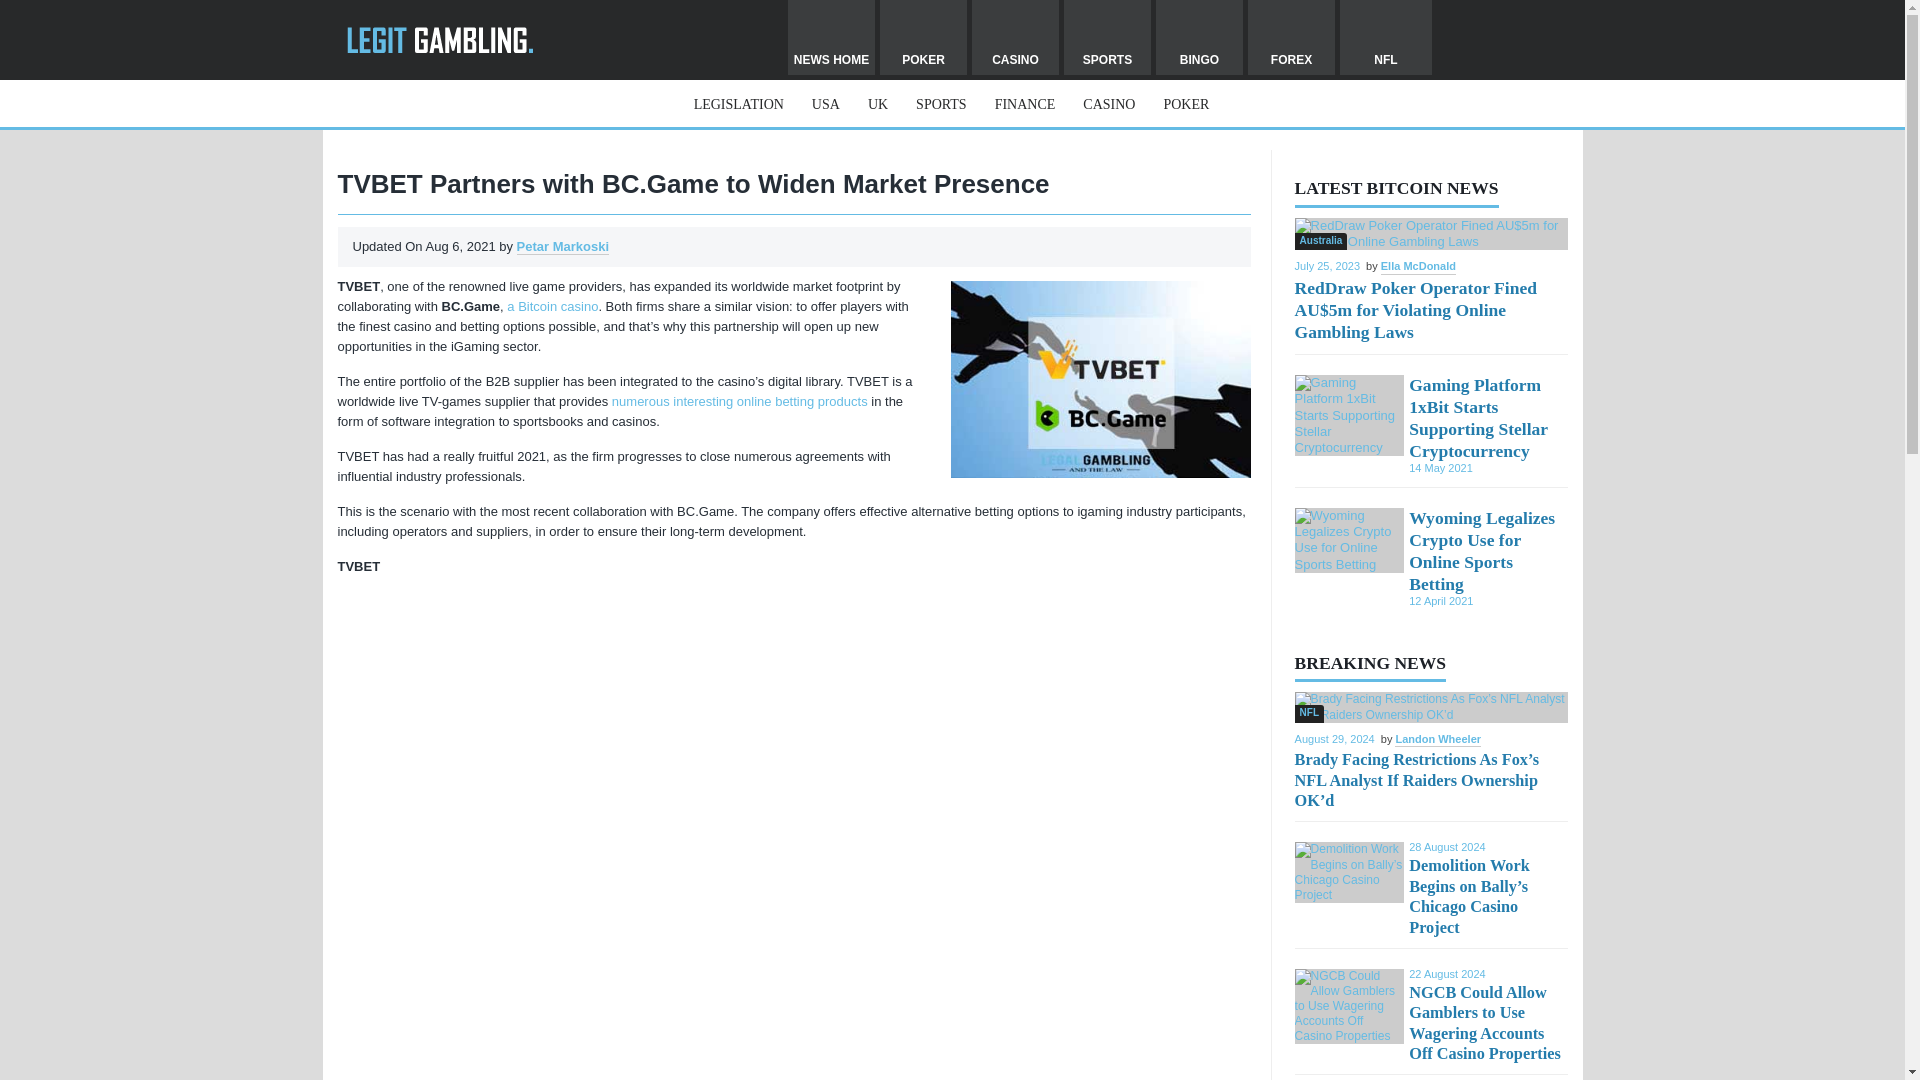 This screenshot has height=1080, width=1920. I want to click on a Bitcoin casino, so click(552, 306).